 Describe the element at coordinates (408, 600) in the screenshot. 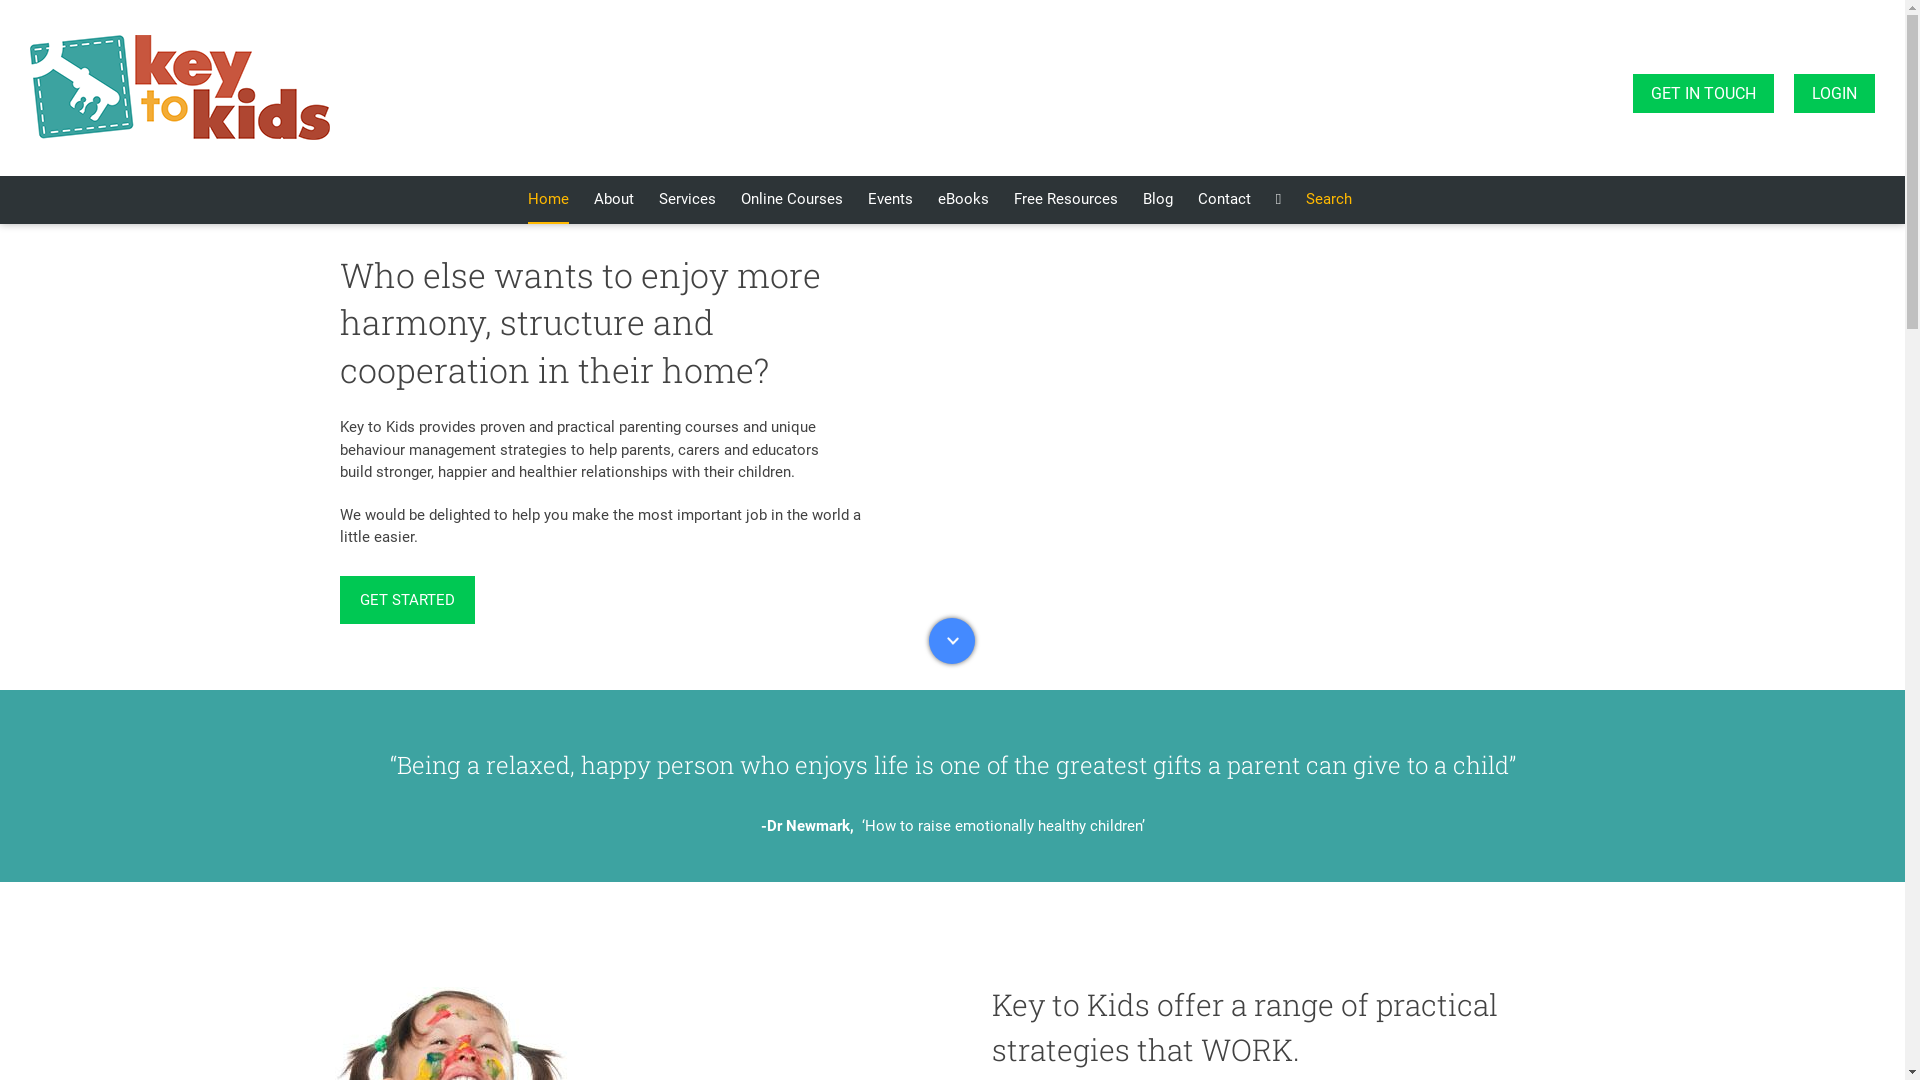

I see `GET STARTED` at that location.